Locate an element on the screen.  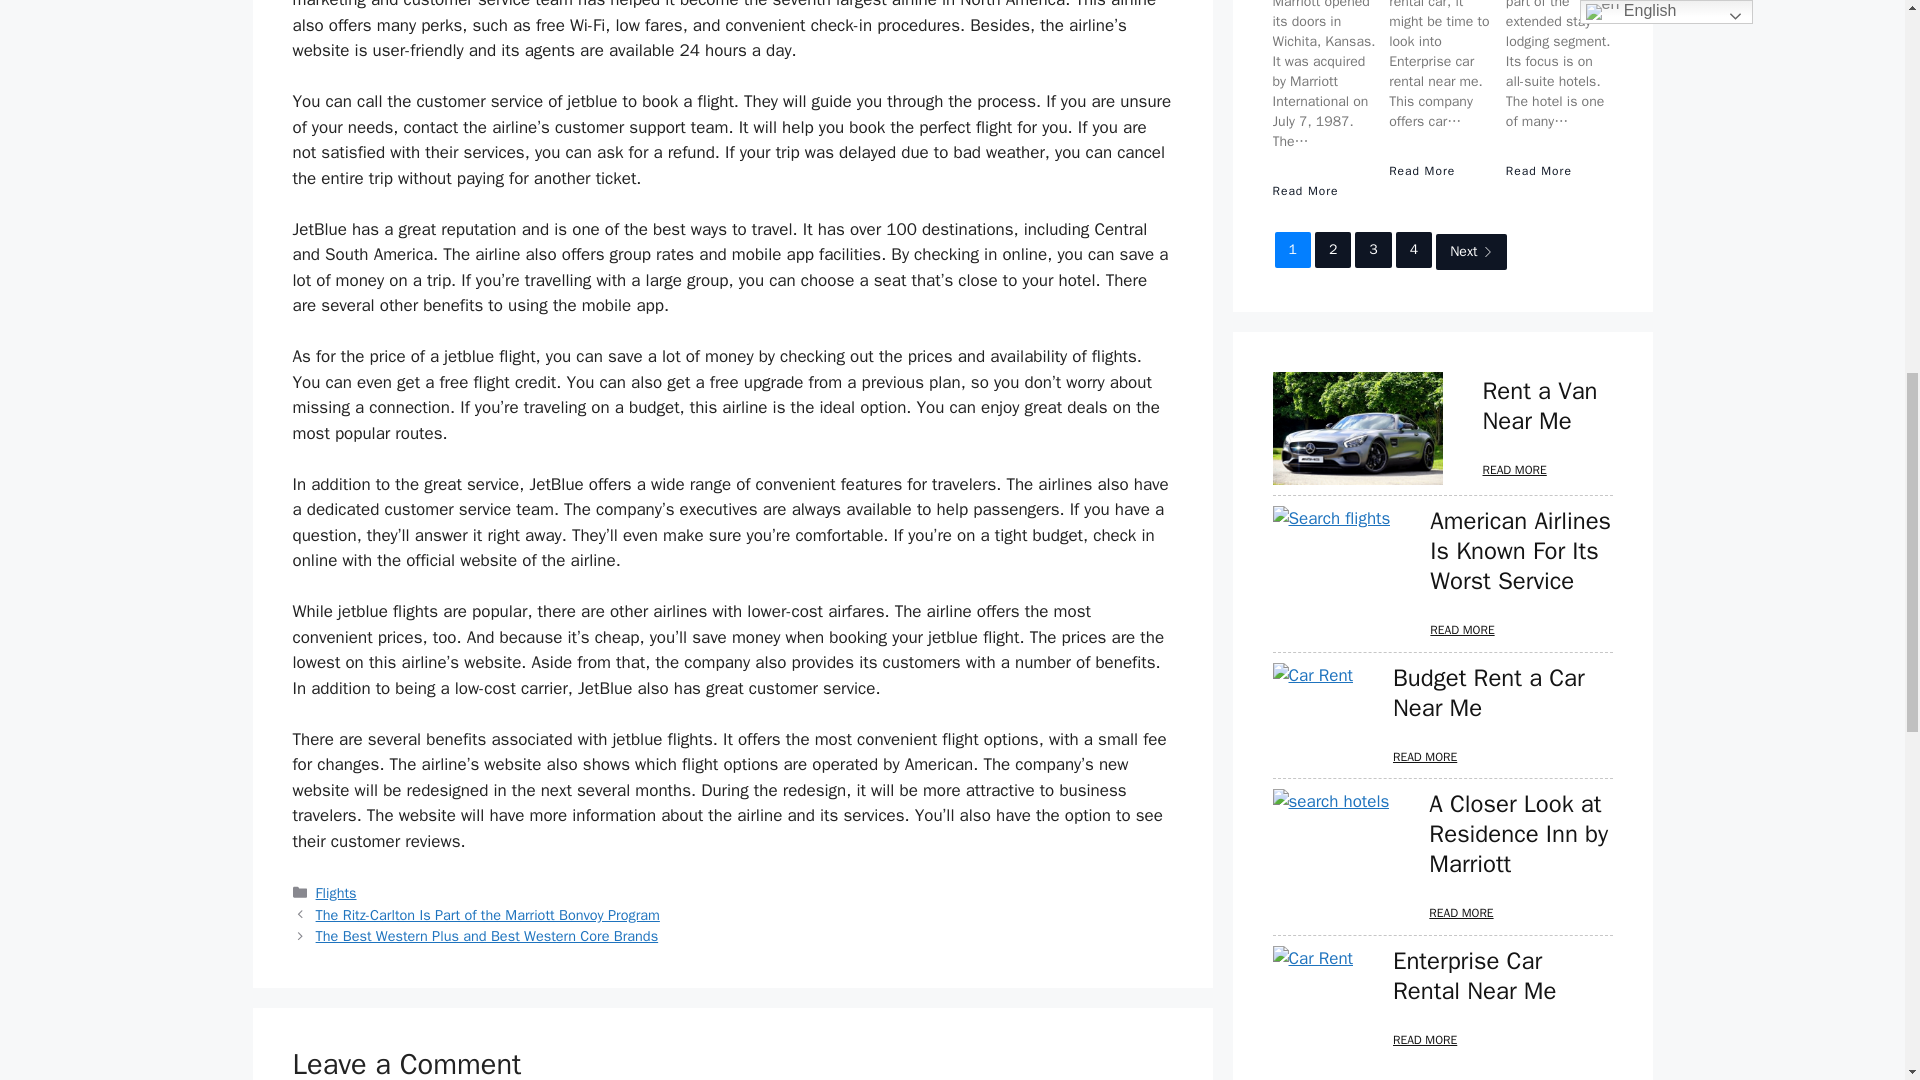
Read More is located at coordinates (1304, 190).